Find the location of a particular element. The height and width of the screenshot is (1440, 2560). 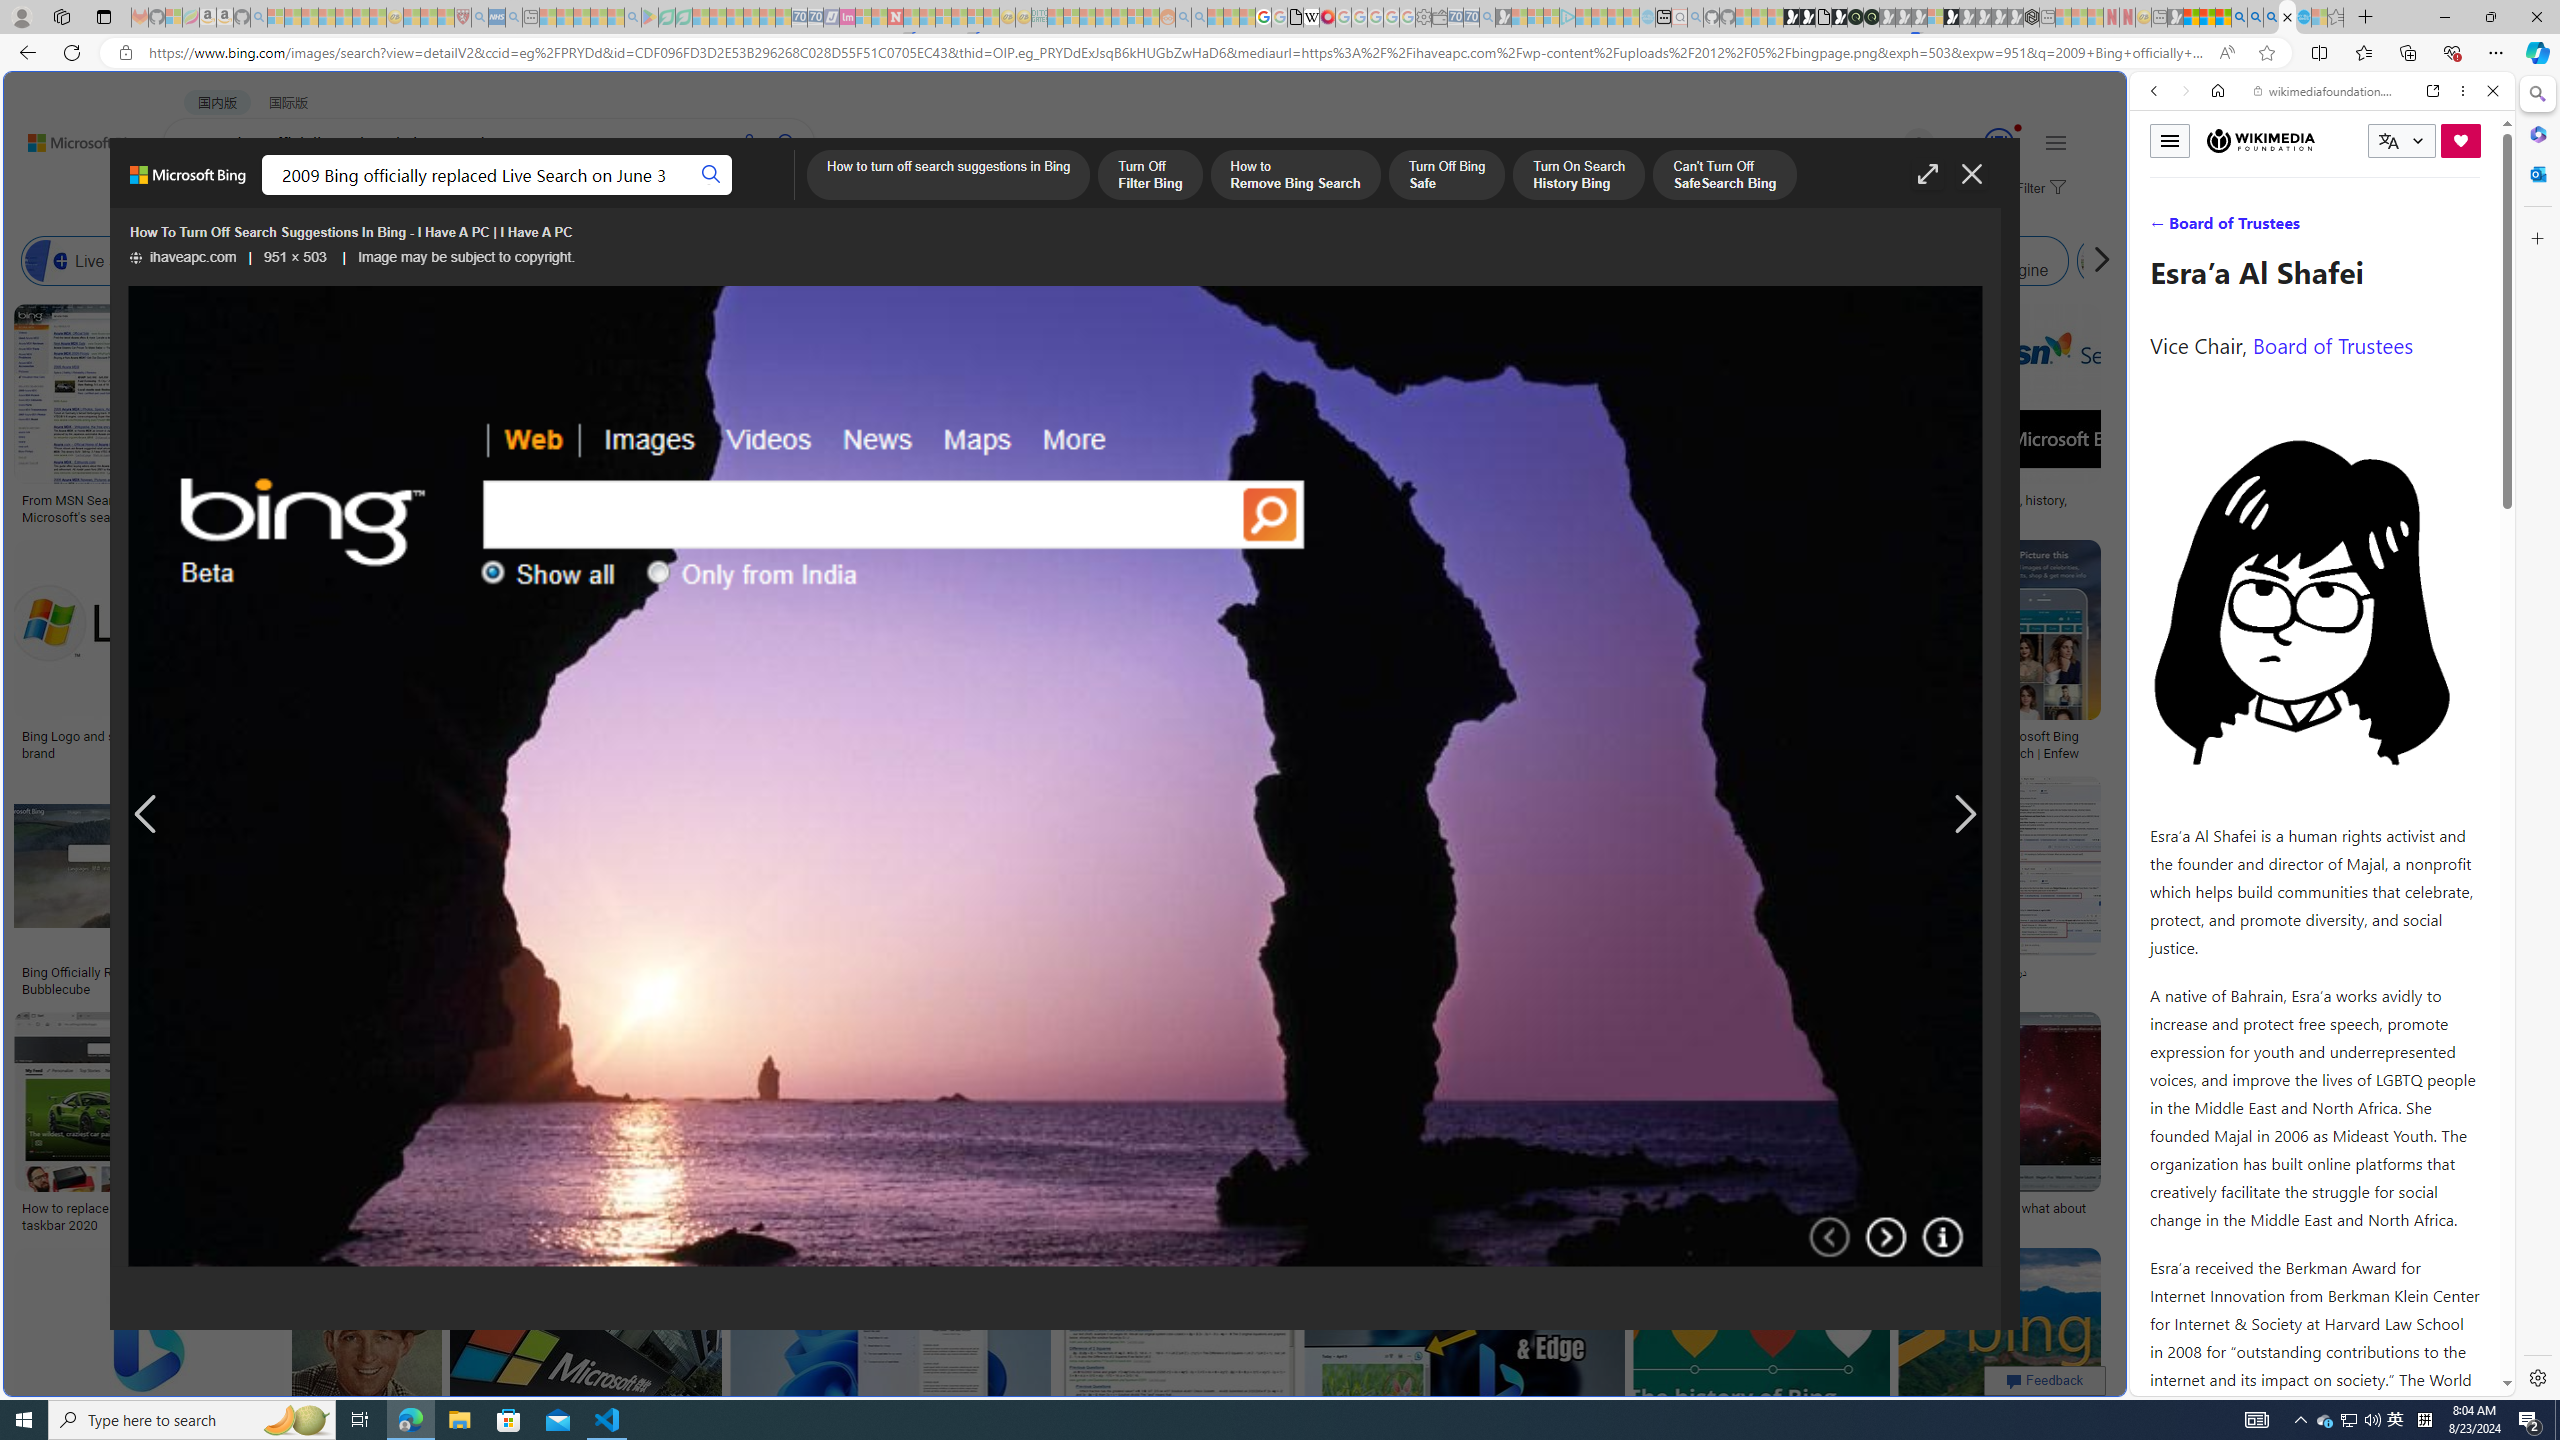

Search Filter, VIDEOS is located at coordinates (2287, 228).